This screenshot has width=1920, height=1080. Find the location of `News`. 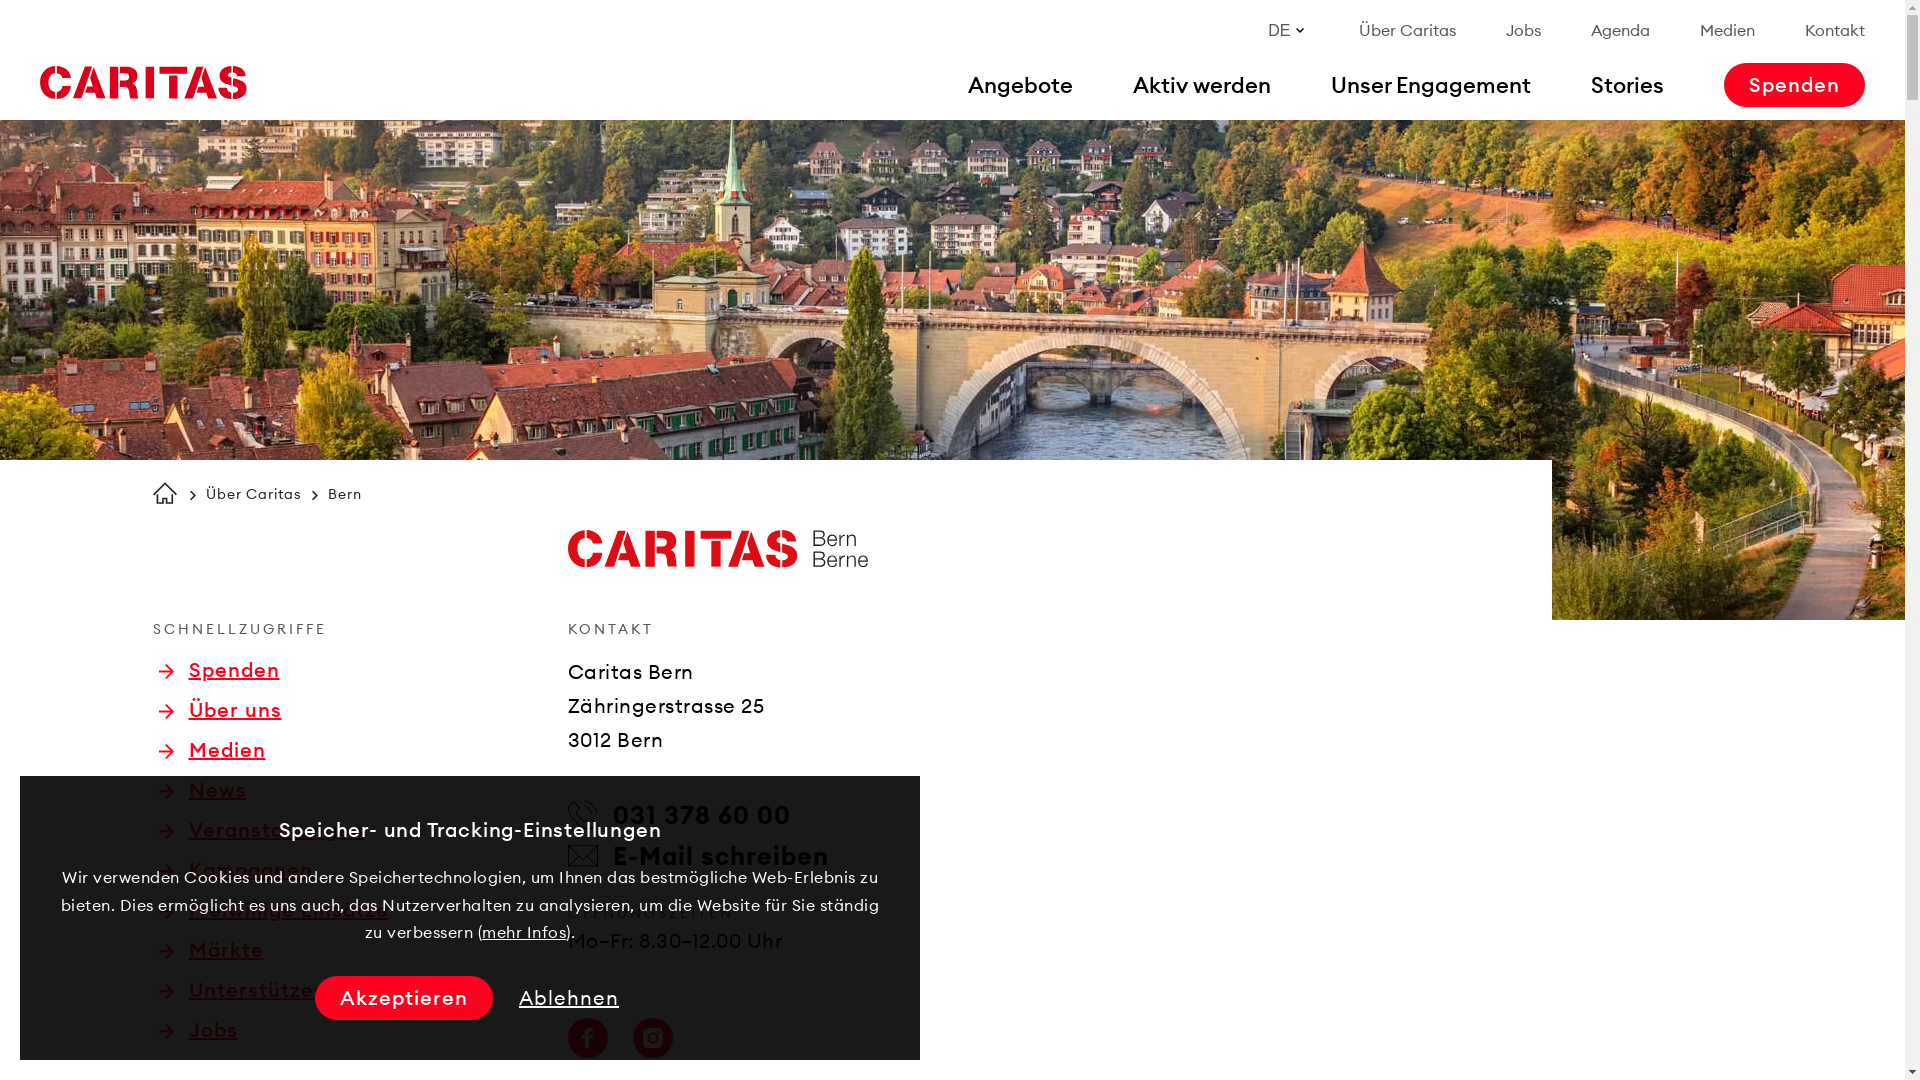

News is located at coordinates (202, 790).